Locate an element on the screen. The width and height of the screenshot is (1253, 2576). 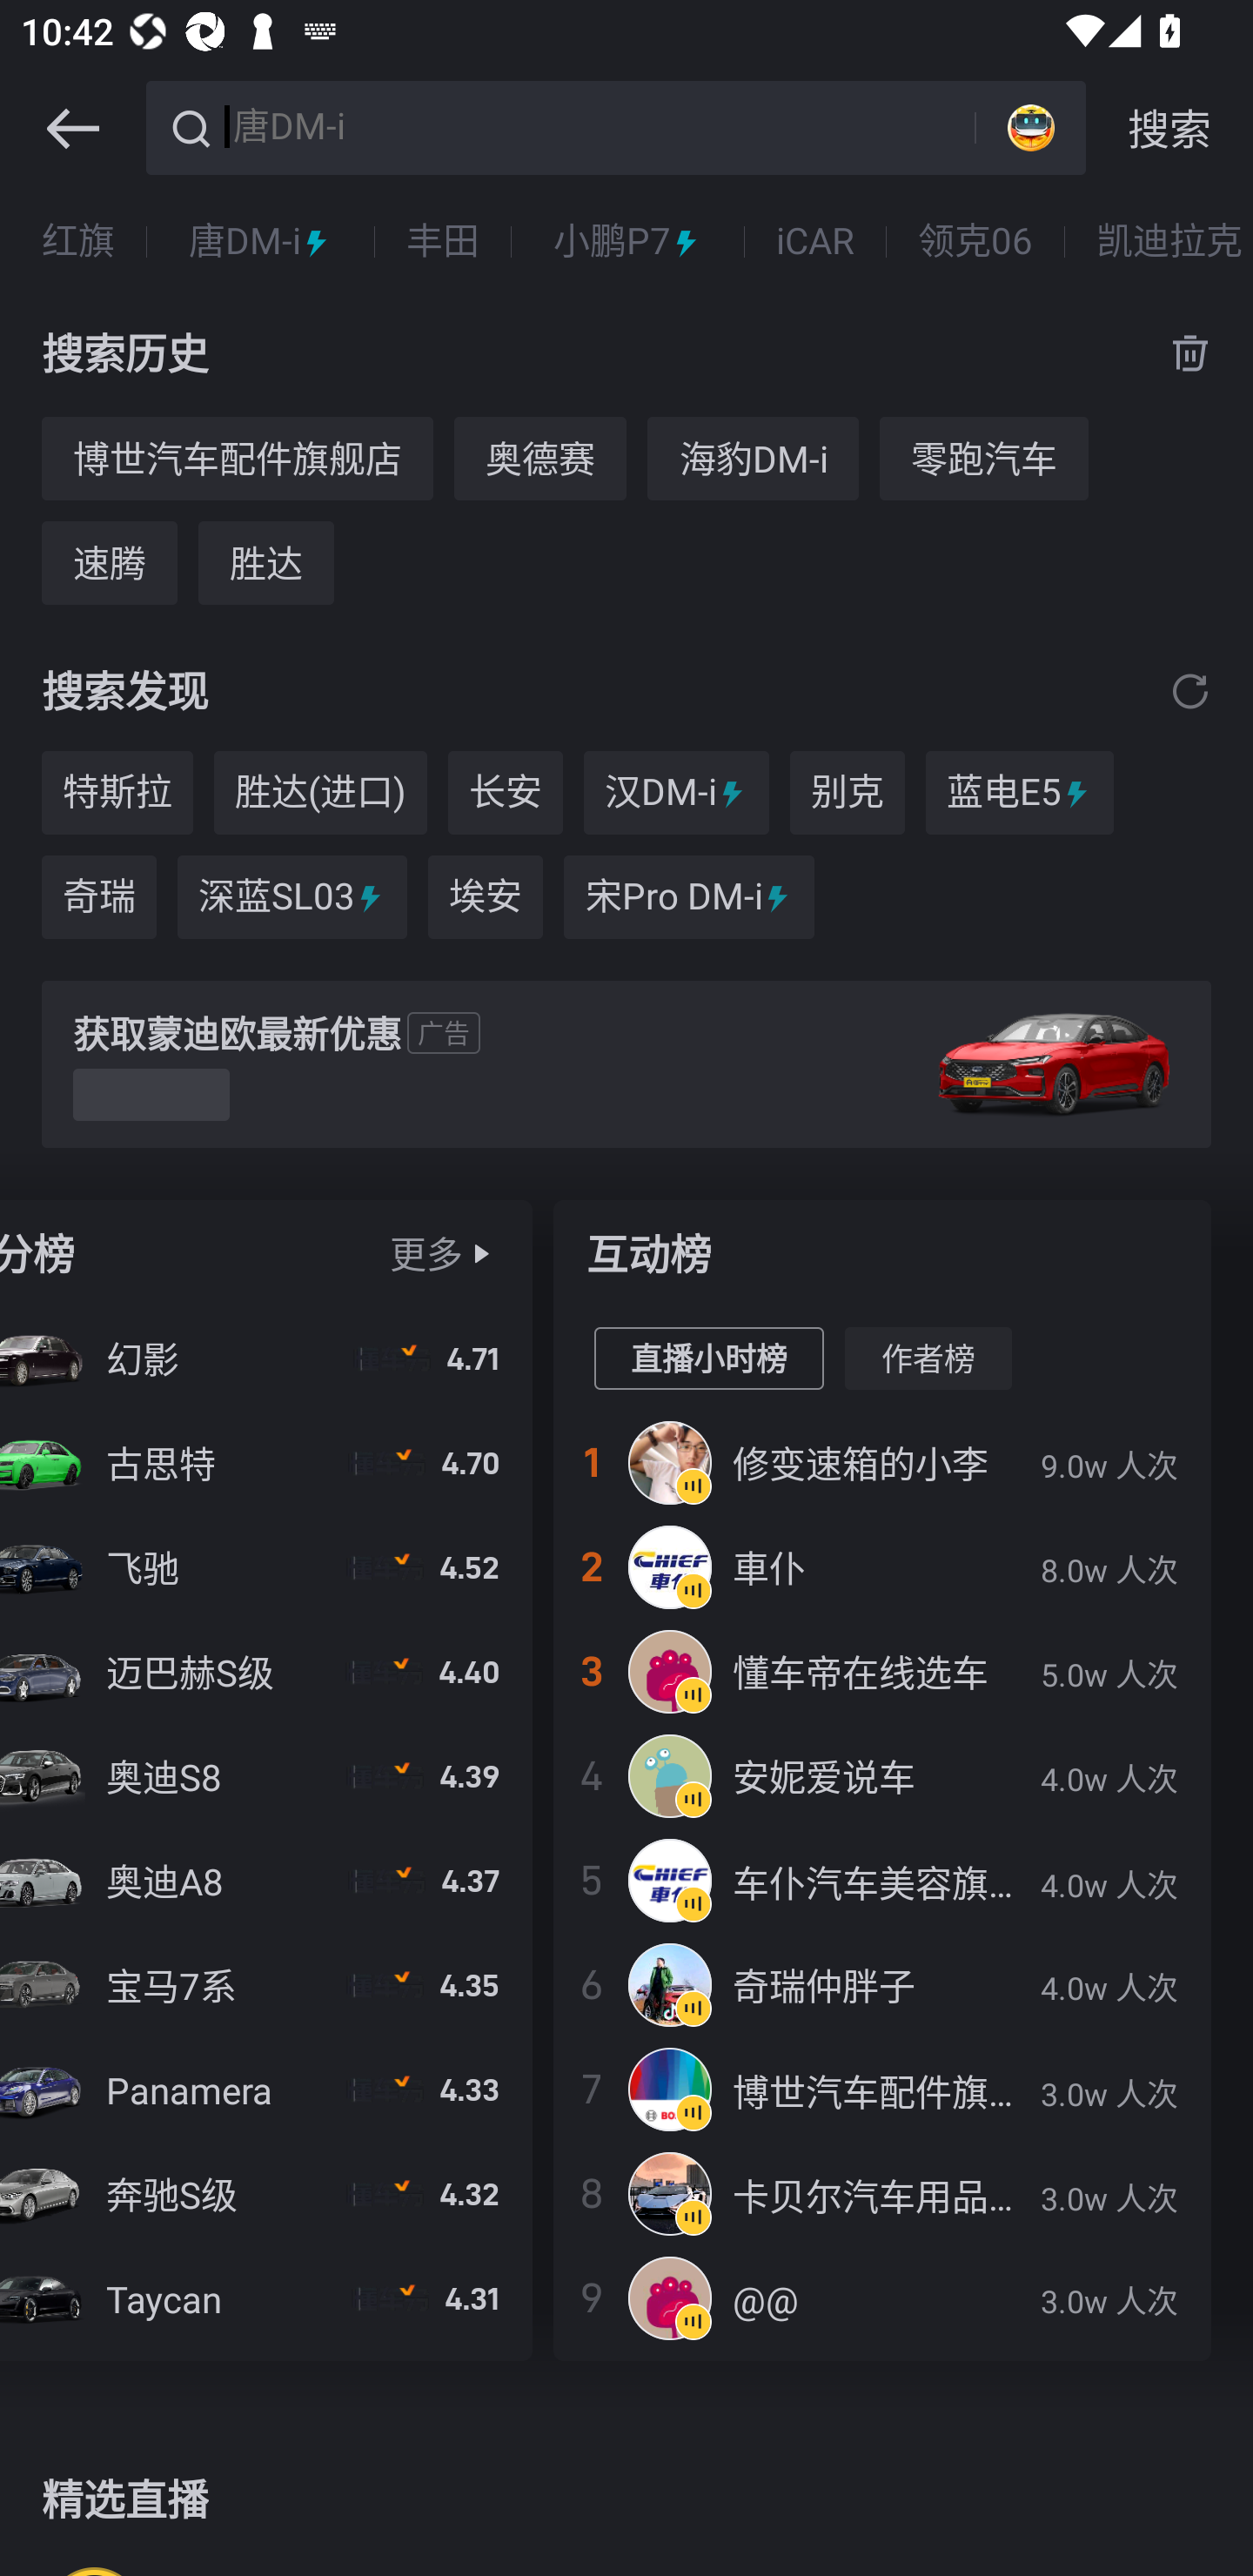
宝马7系 4.35 is located at coordinates (265, 1984).